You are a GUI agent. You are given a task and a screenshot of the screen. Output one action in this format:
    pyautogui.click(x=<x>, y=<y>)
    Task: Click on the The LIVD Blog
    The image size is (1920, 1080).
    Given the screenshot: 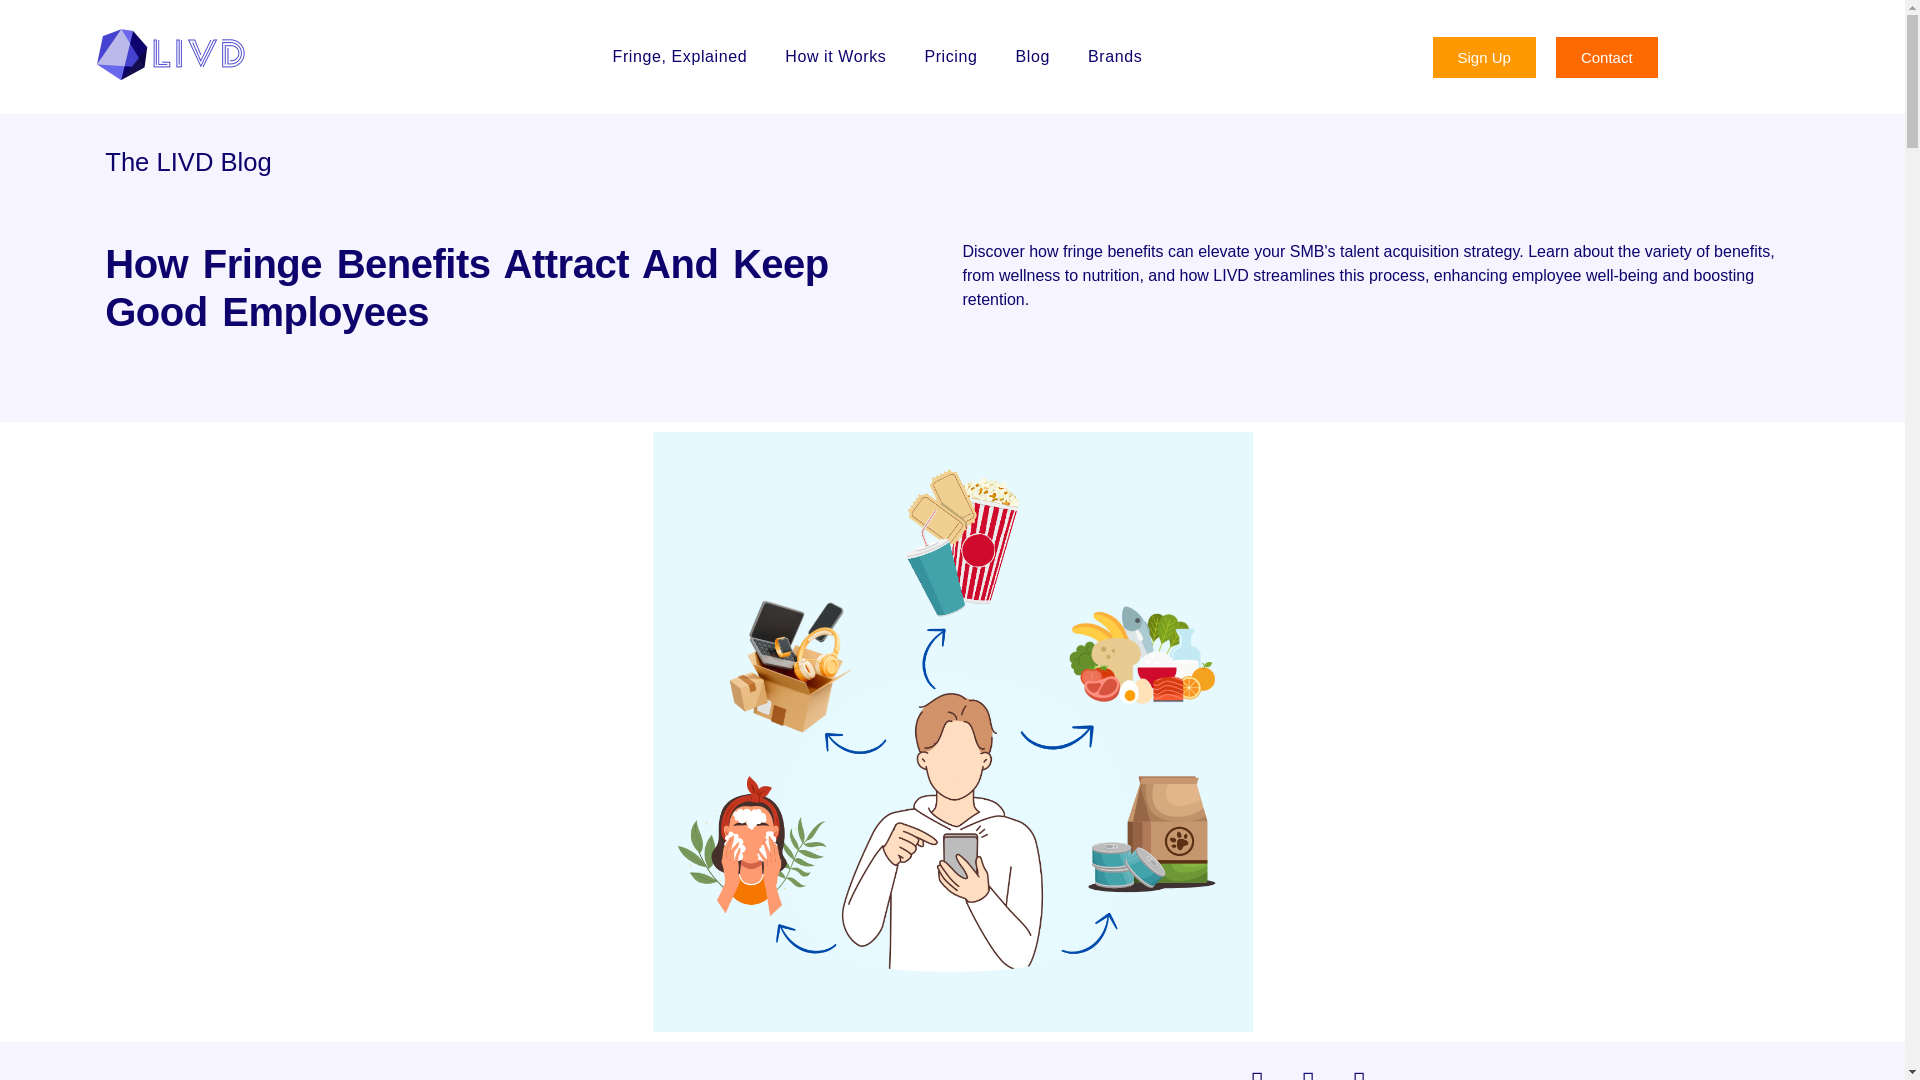 What is the action you would take?
    pyautogui.click(x=188, y=162)
    